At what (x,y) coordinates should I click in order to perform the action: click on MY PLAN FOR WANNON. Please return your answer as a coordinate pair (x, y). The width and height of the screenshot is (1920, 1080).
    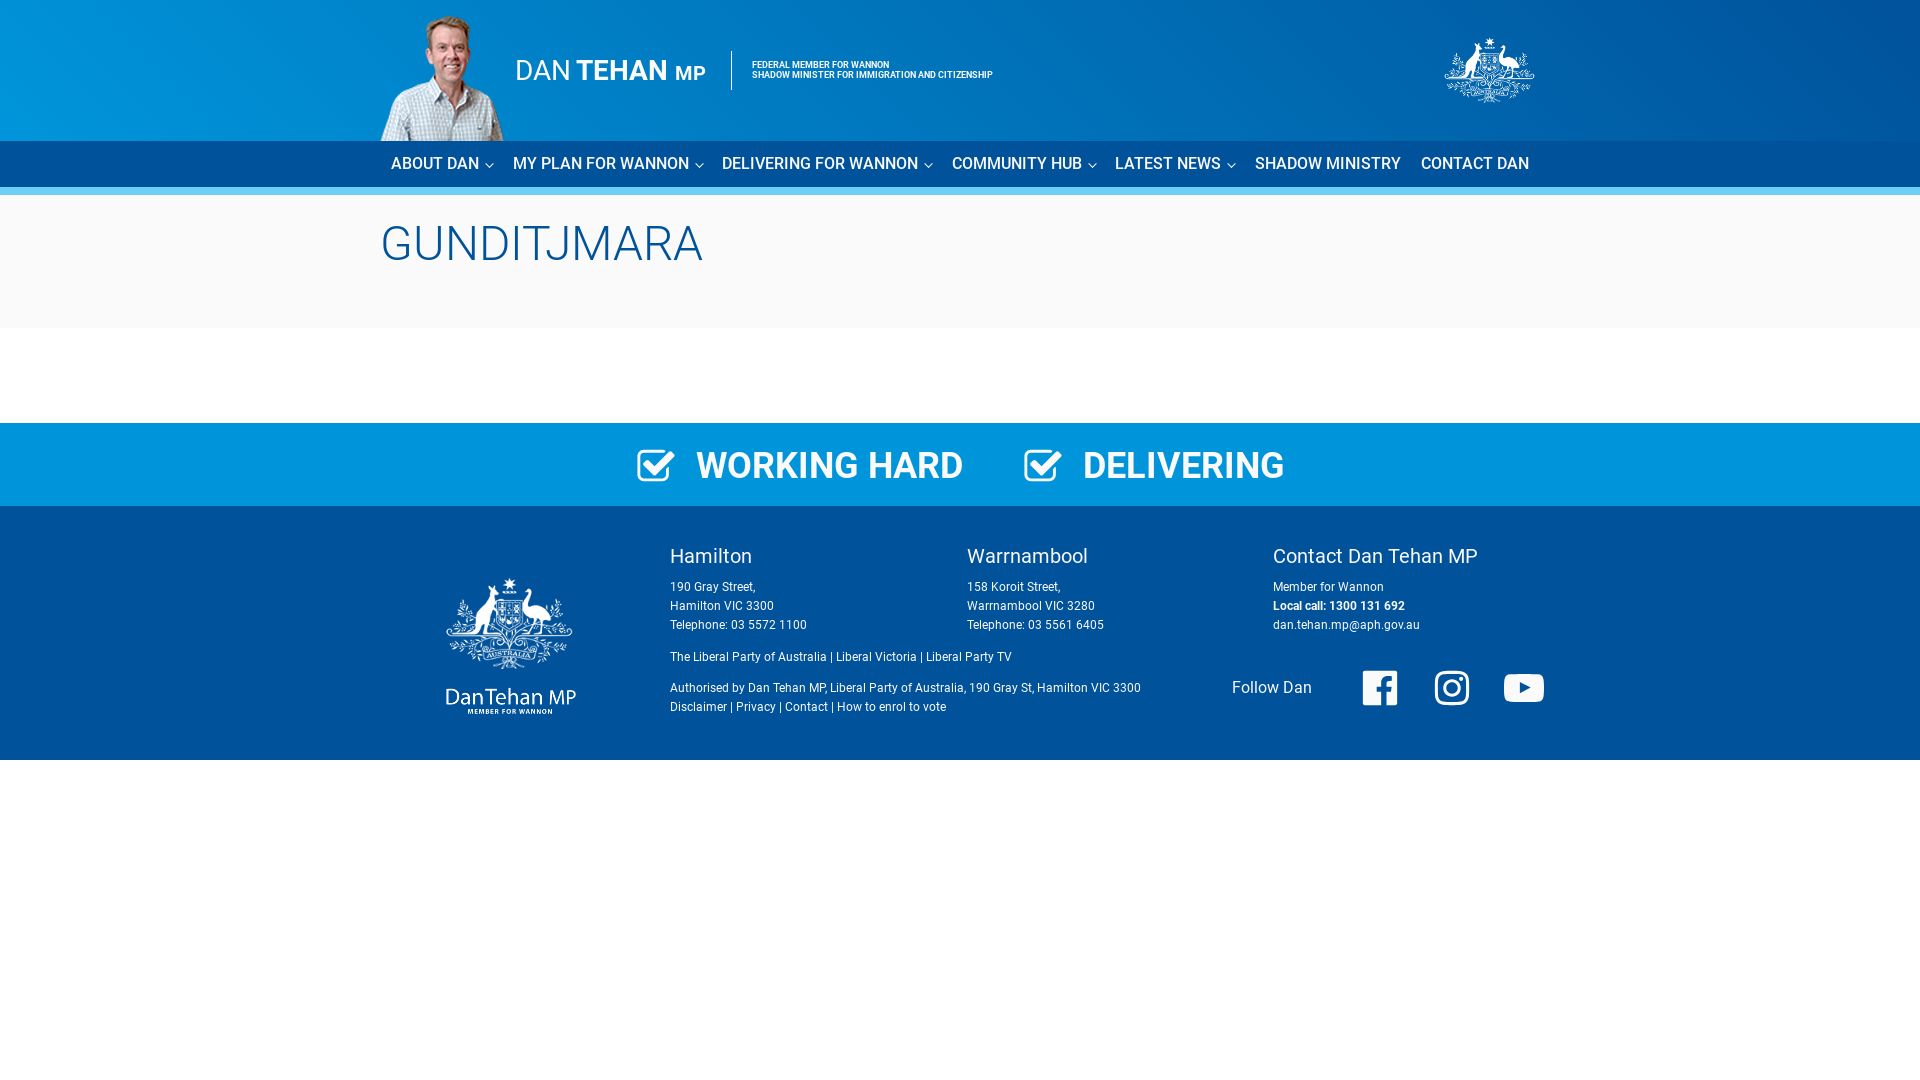
    Looking at the image, I should click on (608, 164).